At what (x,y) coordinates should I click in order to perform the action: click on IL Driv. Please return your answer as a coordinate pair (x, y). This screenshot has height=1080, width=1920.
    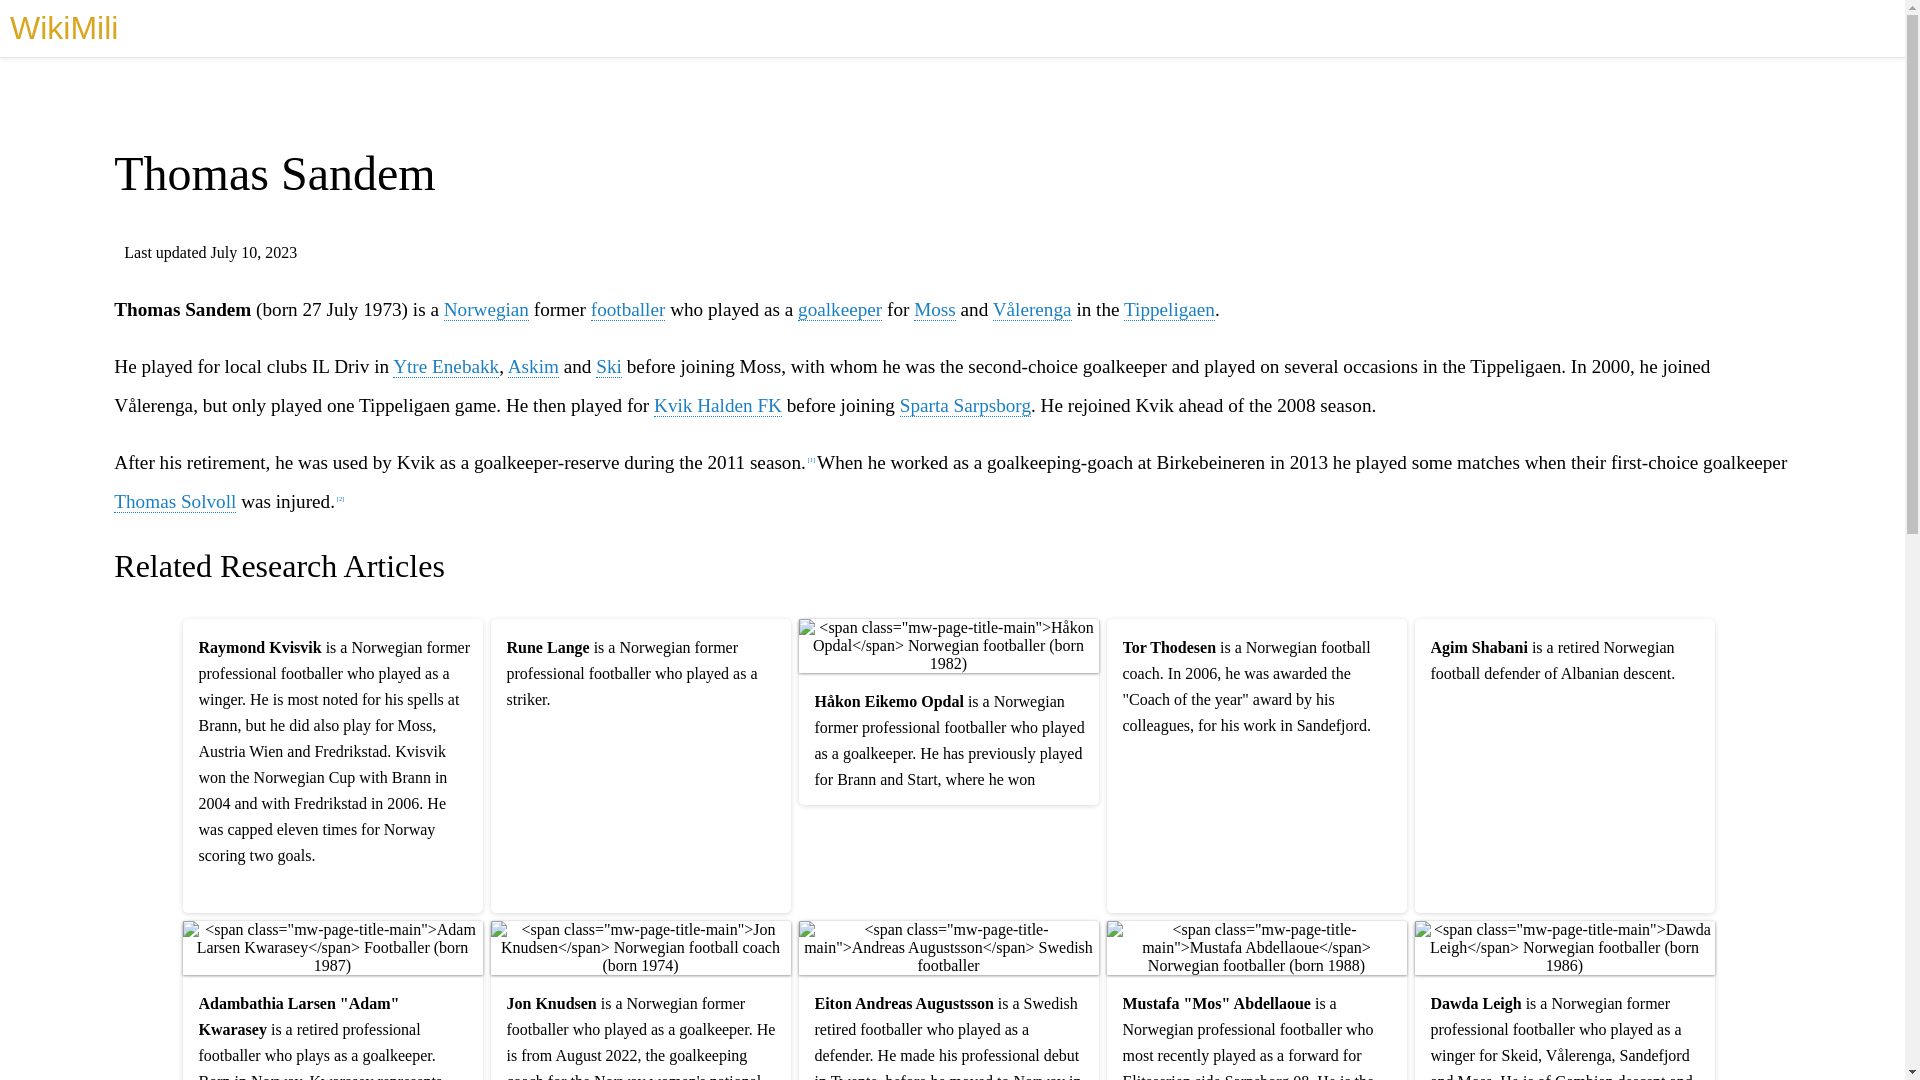
    Looking at the image, I should click on (340, 366).